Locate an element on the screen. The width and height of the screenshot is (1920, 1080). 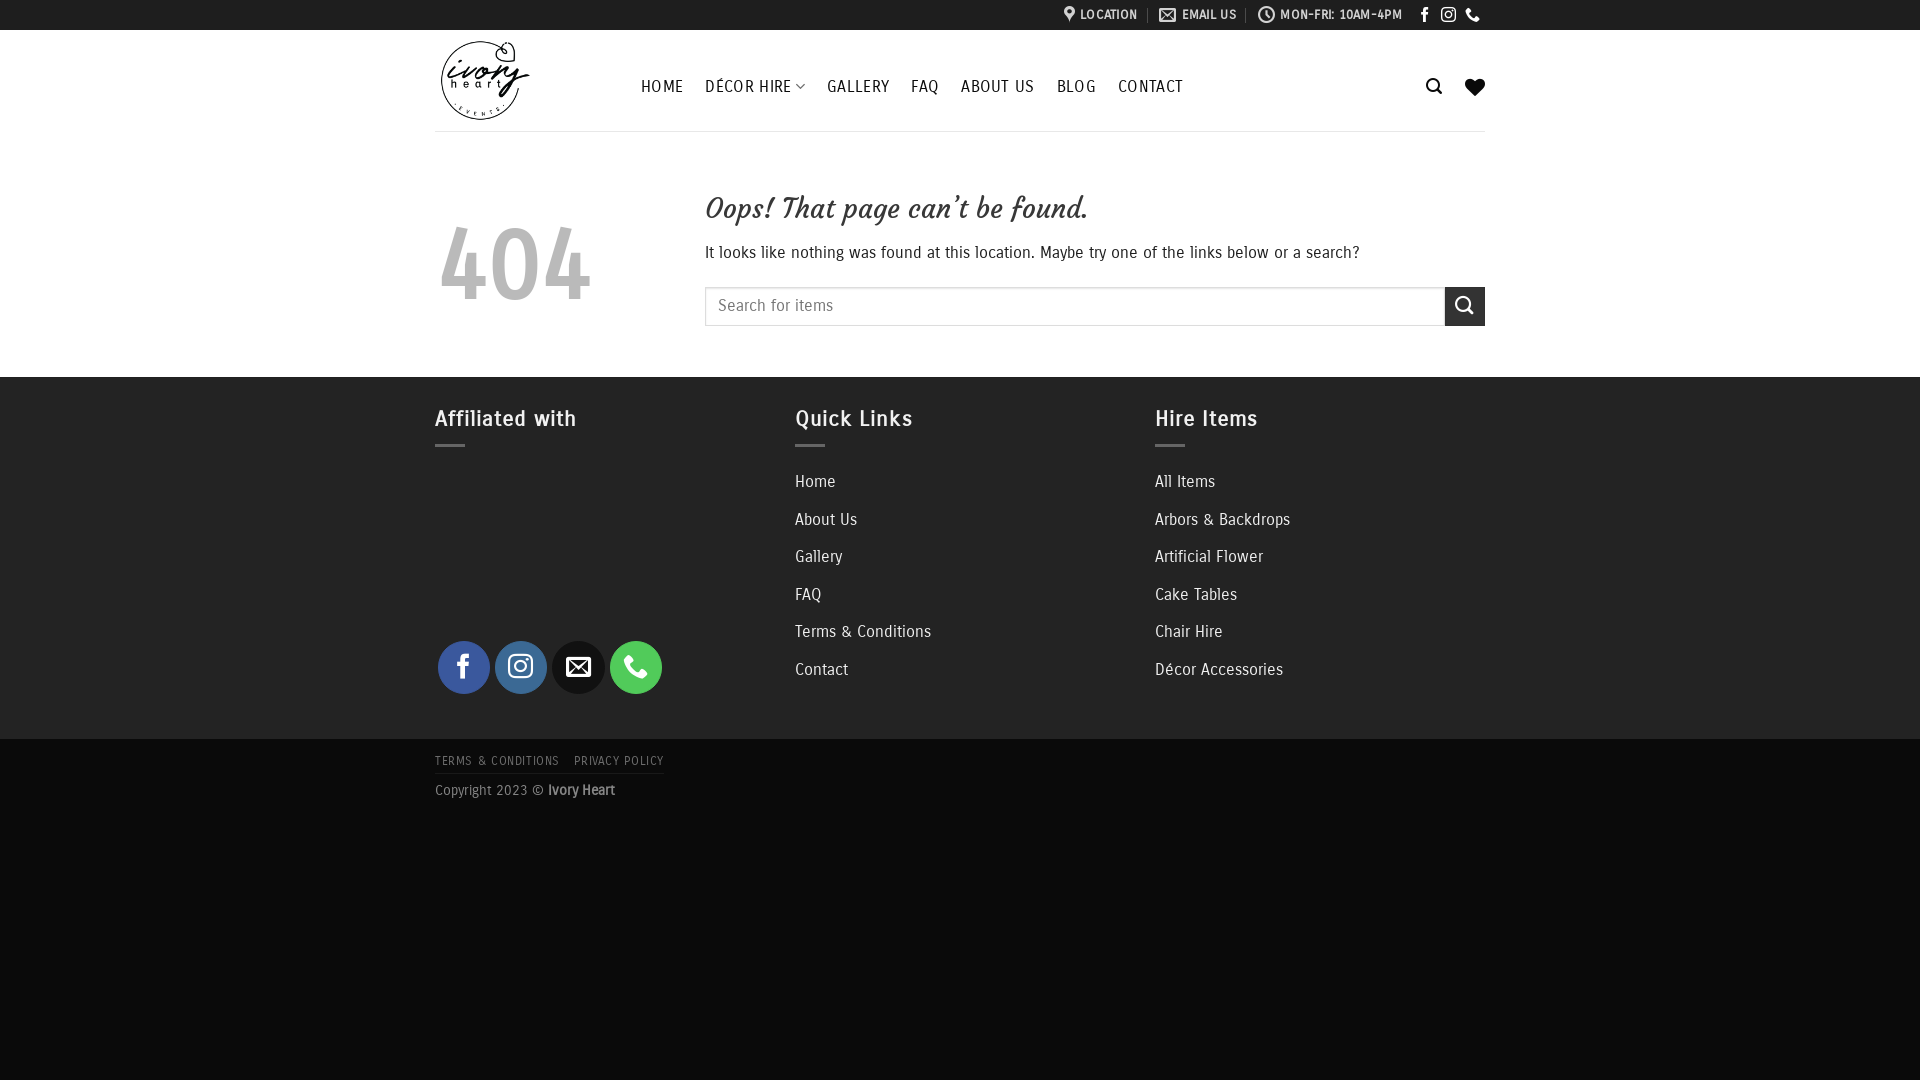
GALLERY is located at coordinates (858, 87).